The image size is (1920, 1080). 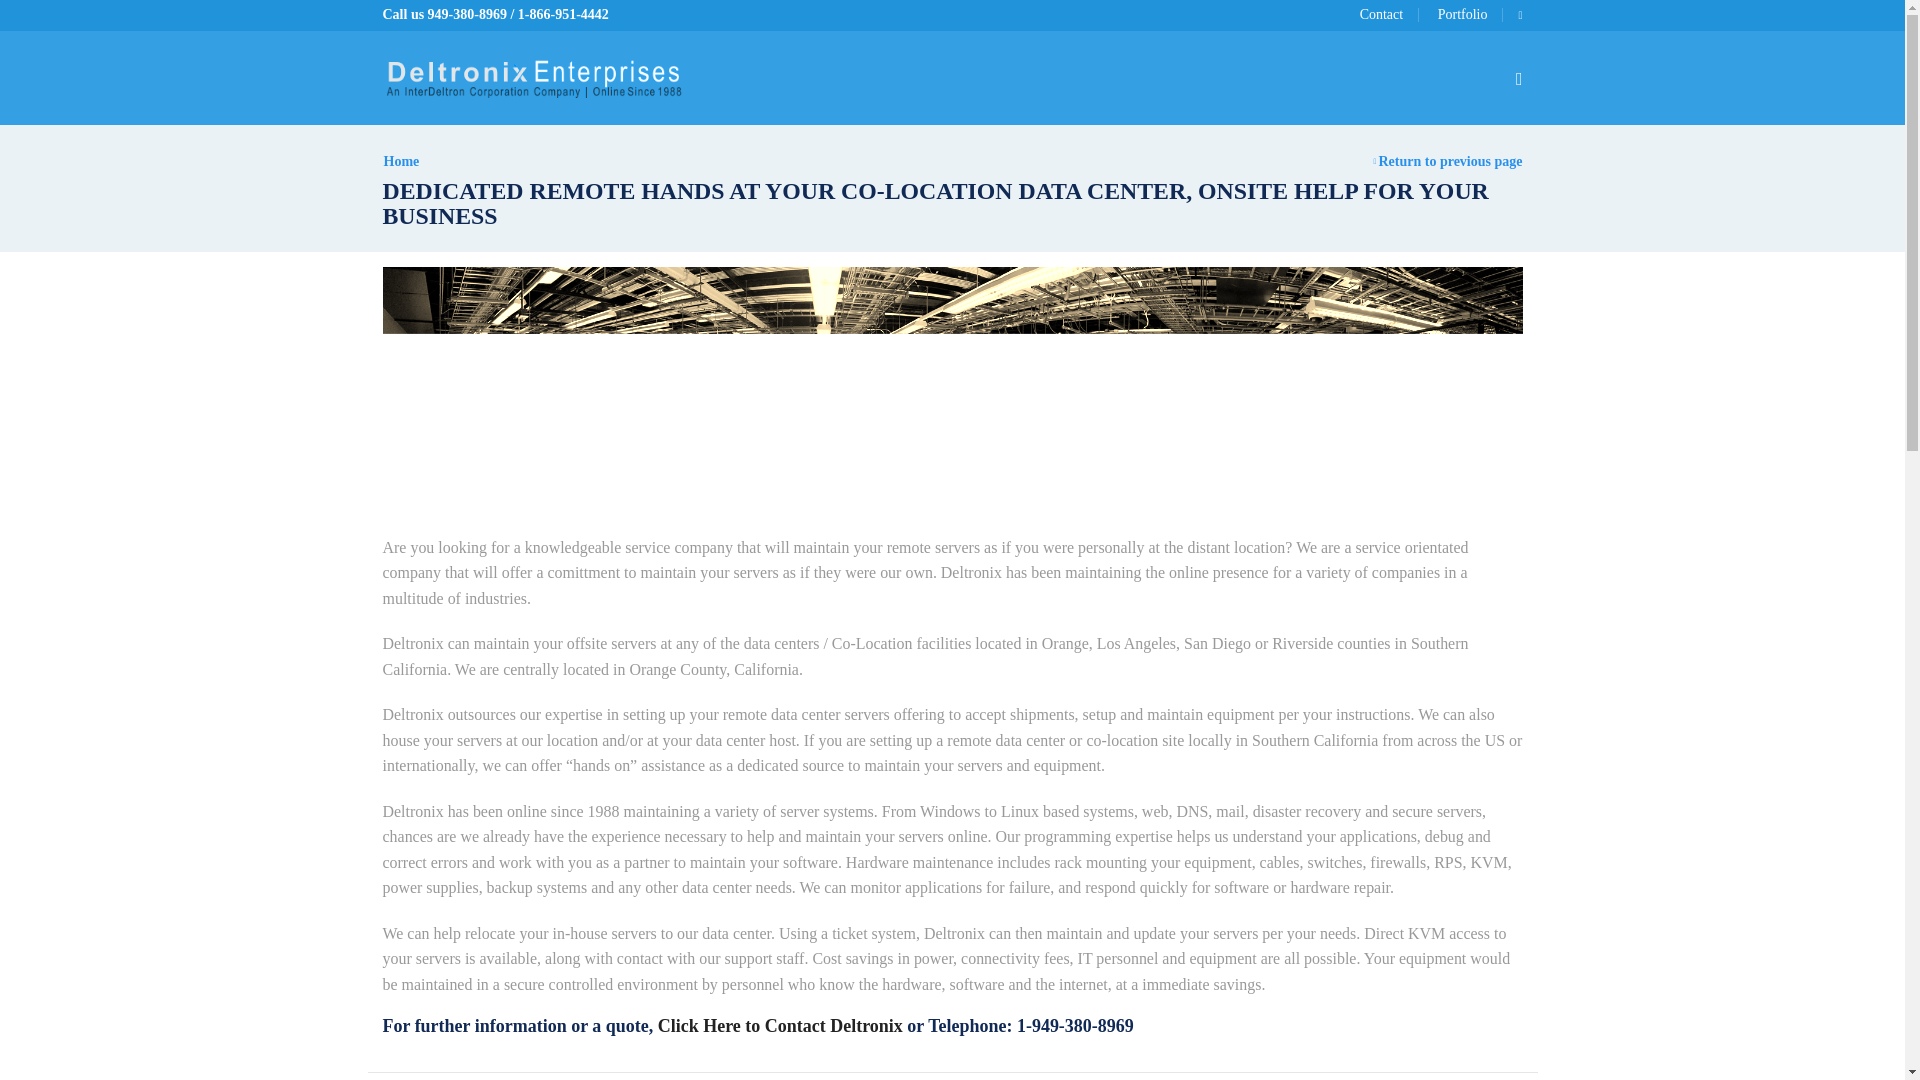 I want to click on Return to previous page, so click(x=1450, y=161).